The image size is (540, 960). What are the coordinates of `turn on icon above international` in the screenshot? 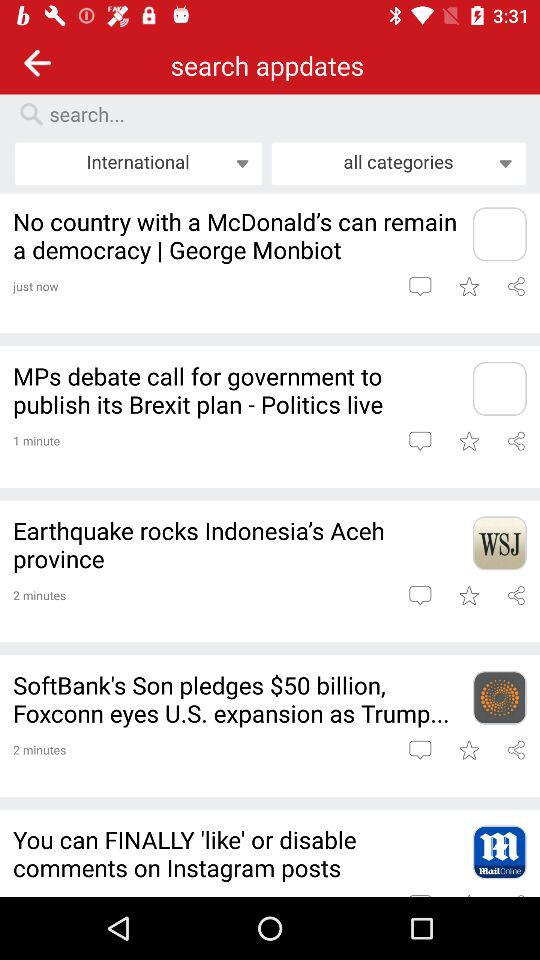 It's located at (280, 114).